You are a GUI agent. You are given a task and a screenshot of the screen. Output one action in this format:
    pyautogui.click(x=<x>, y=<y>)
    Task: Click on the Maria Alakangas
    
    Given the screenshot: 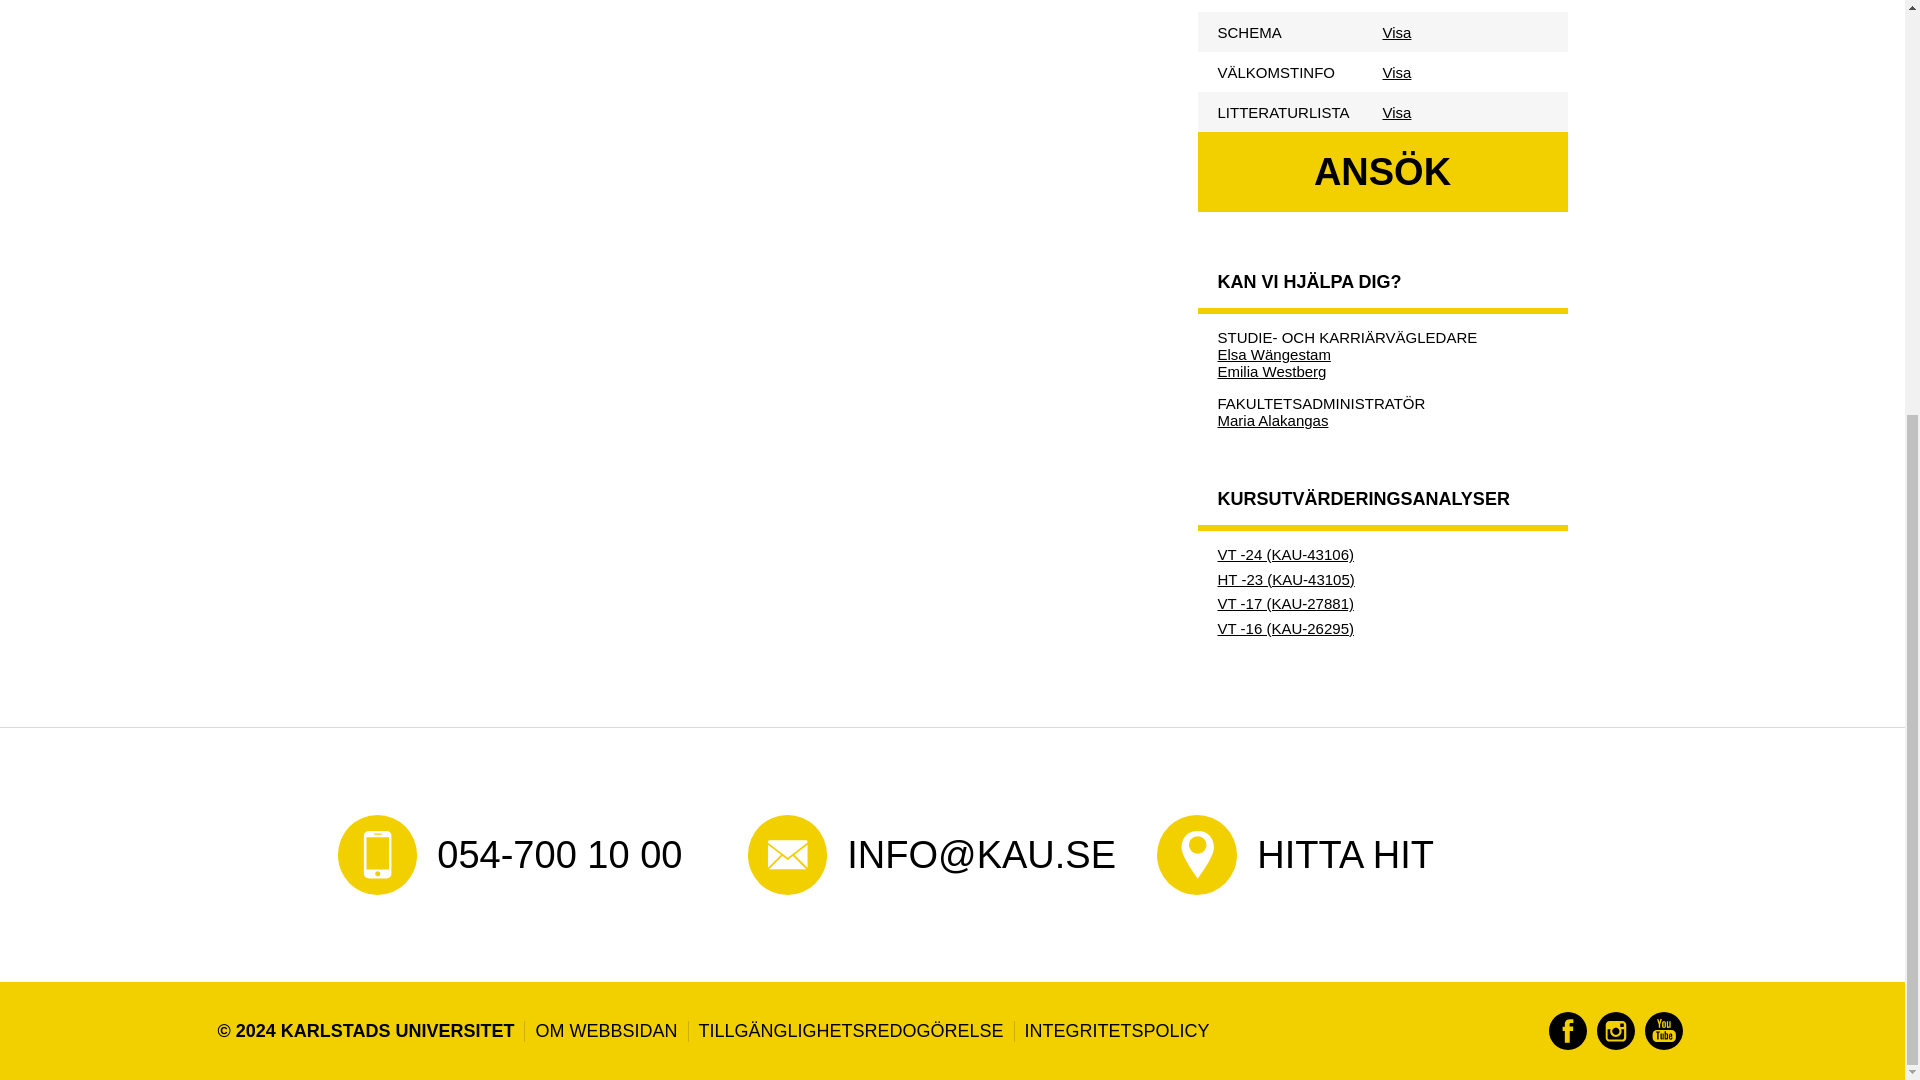 What is the action you would take?
    pyautogui.click(x=1272, y=420)
    